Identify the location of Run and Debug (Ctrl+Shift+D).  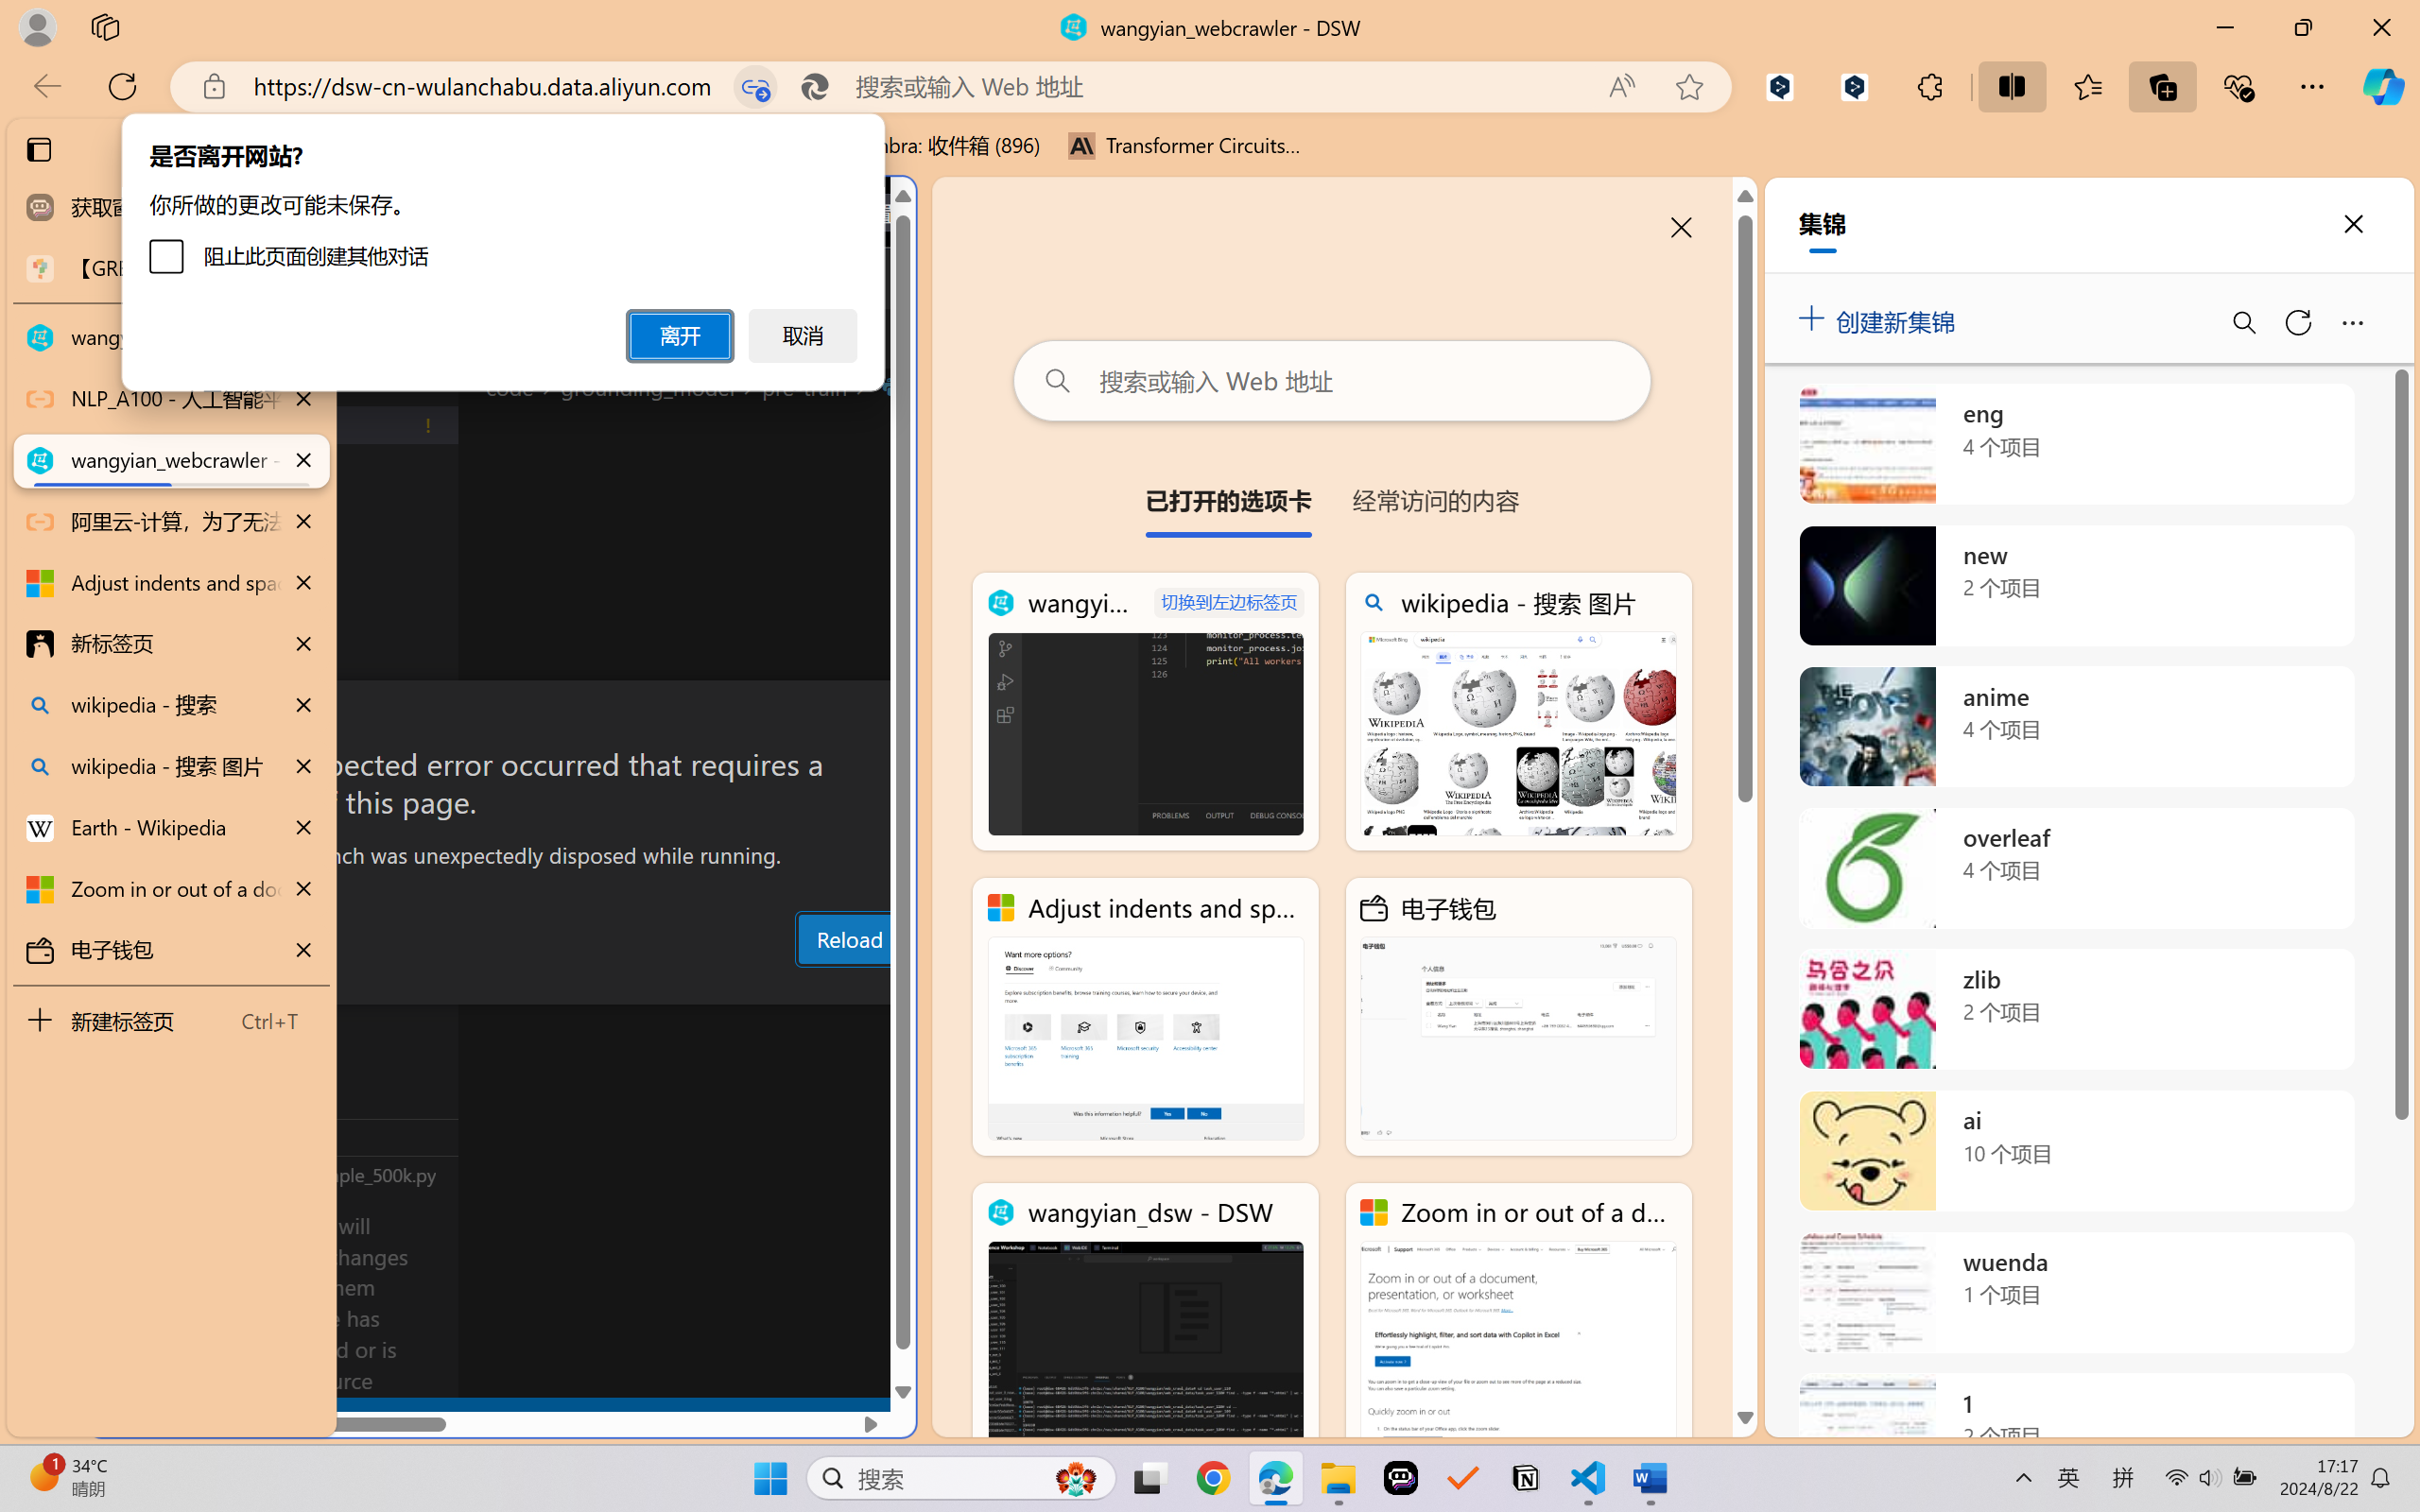
(129, 654).